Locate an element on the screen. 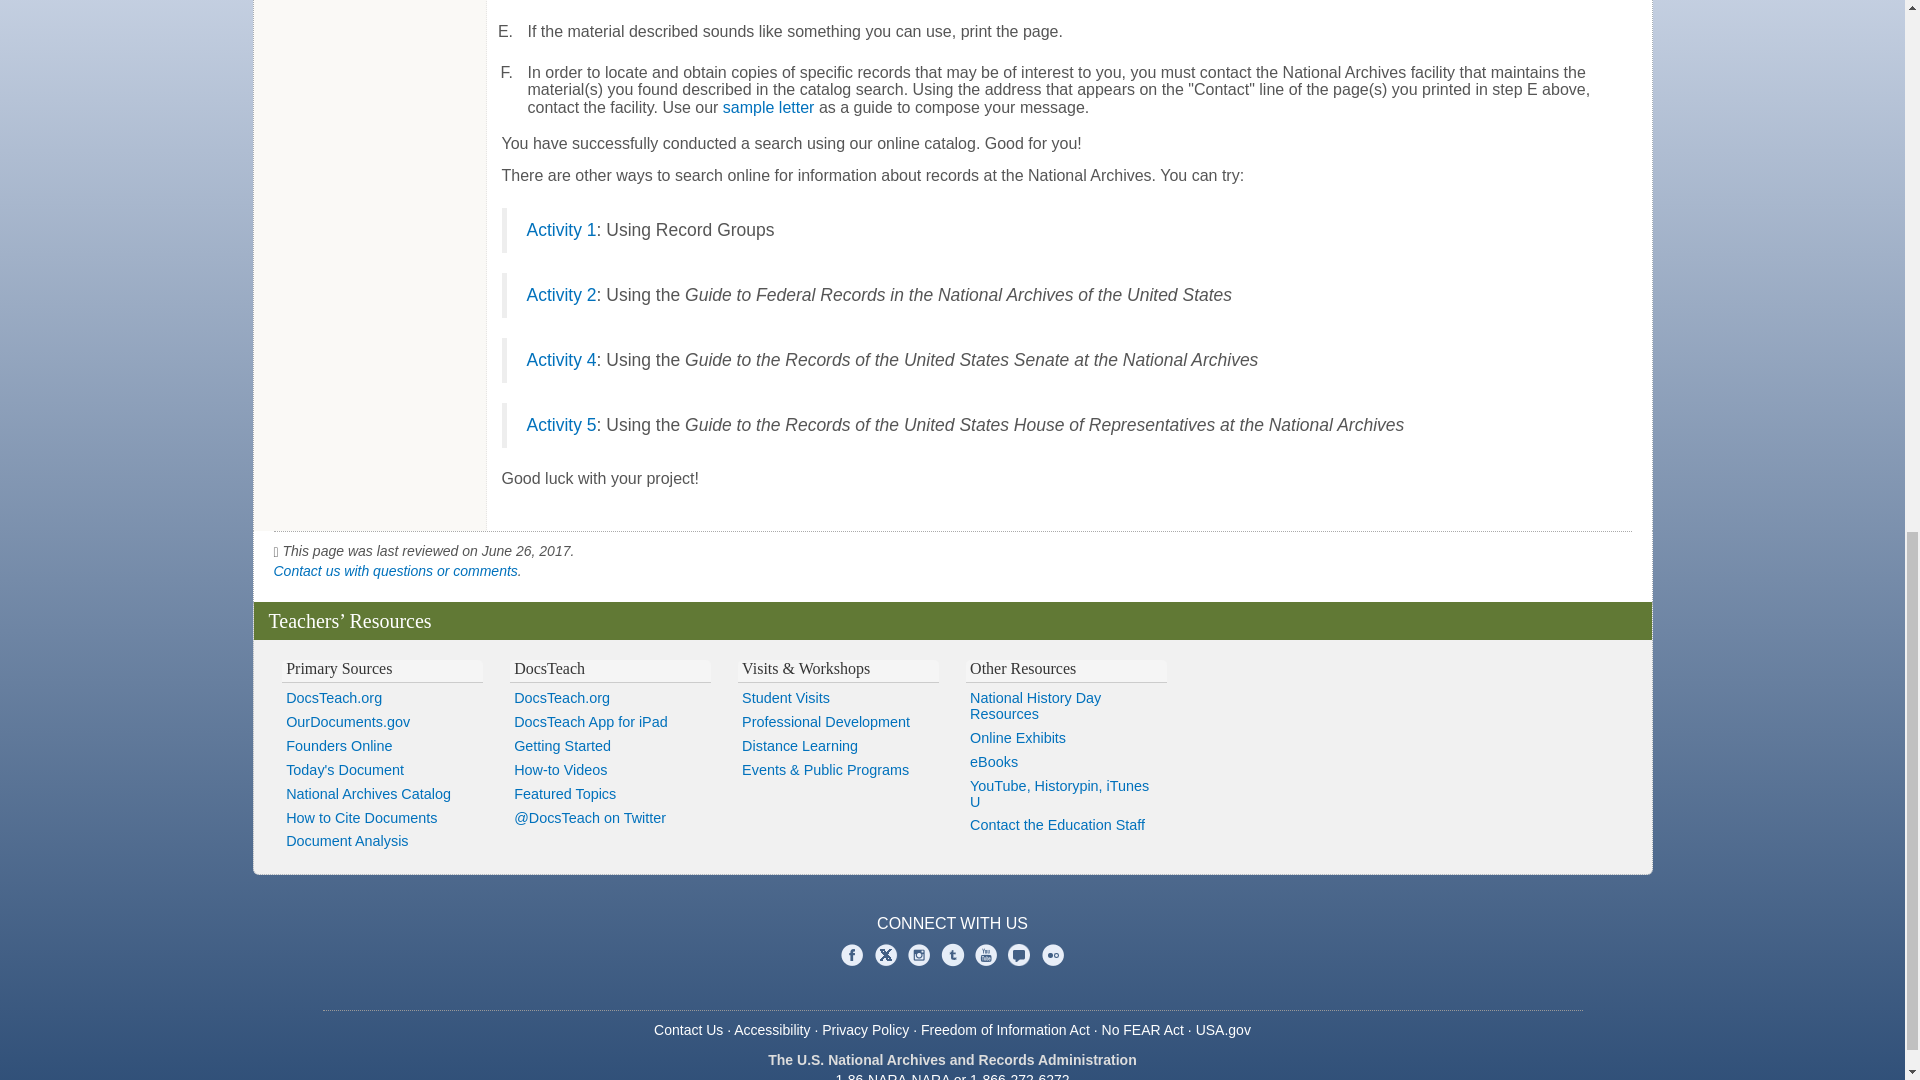 The height and width of the screenshot is (1080, 1920). Today's Document is located at coordinates (382, 771).